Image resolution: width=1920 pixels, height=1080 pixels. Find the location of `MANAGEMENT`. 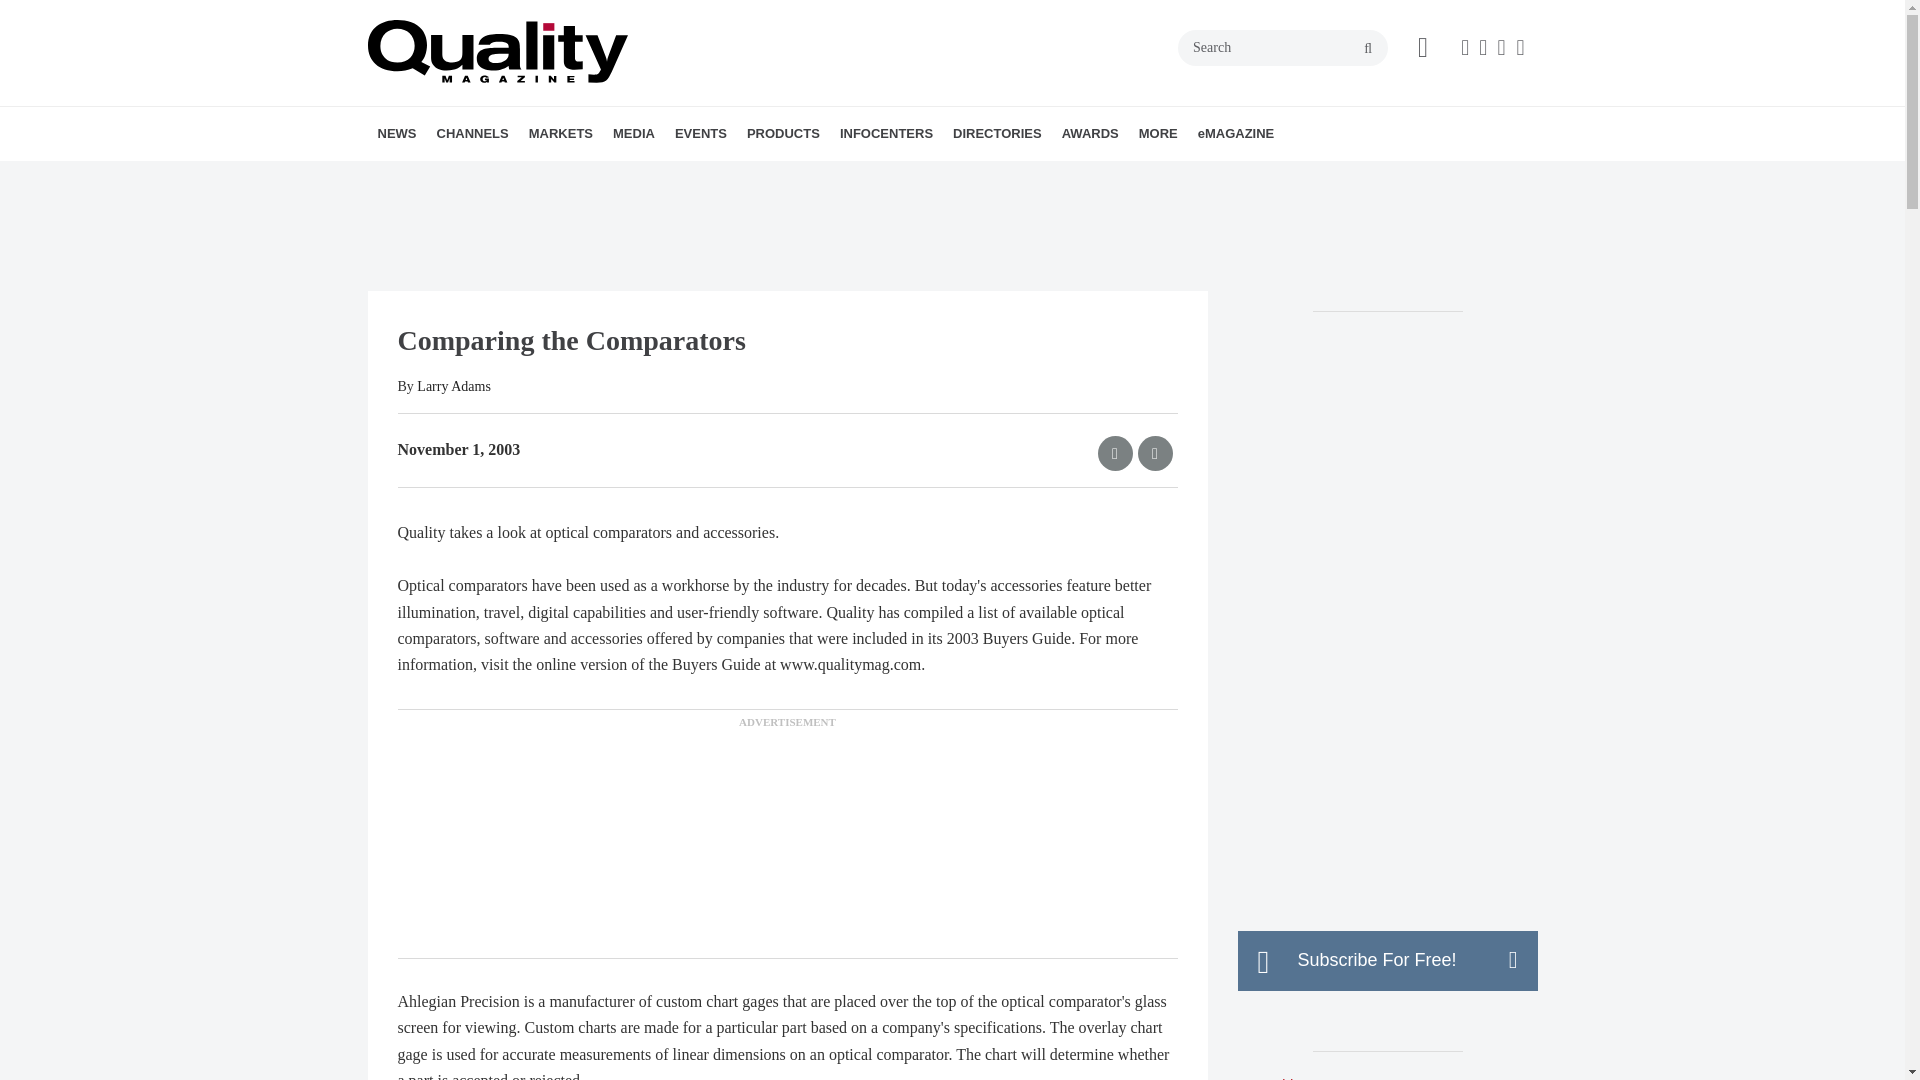

MANAGEMENT is located at coordinates (560, 177).